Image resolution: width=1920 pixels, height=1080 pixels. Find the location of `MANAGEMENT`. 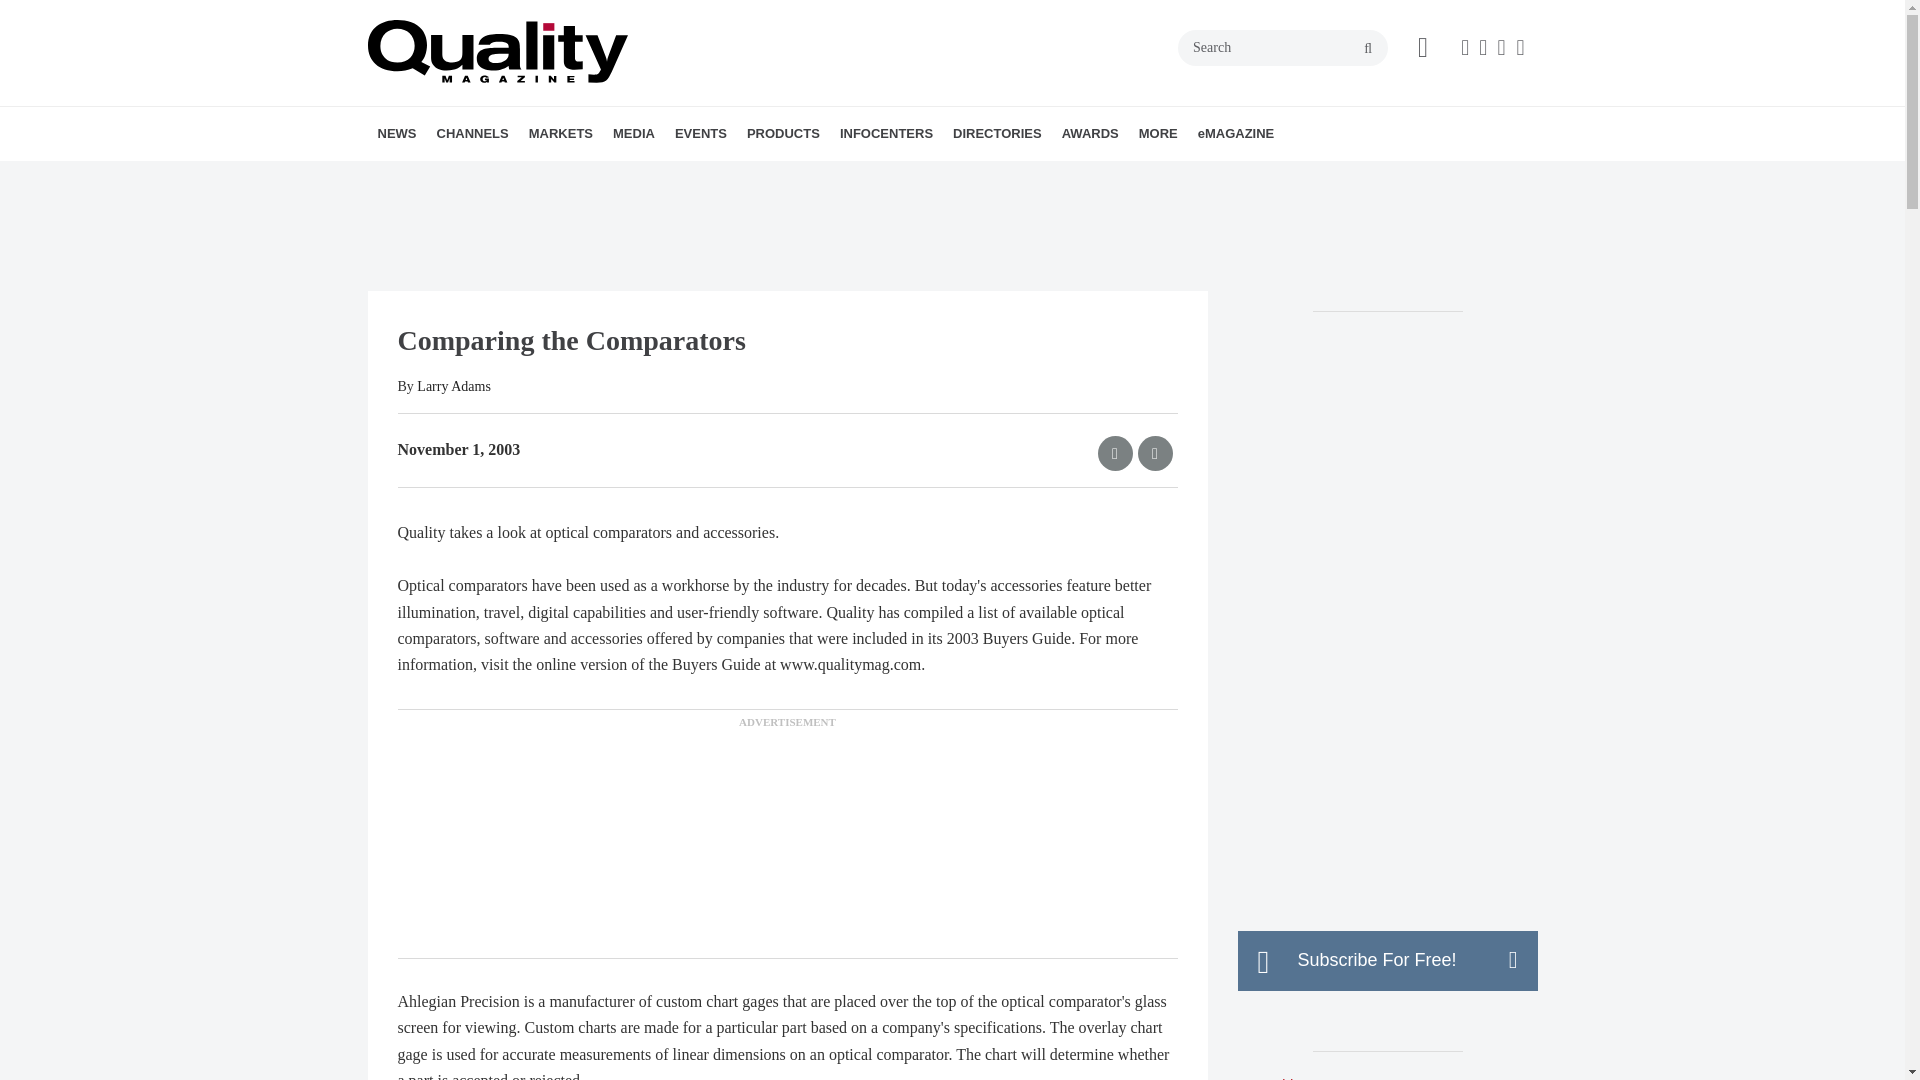

MANAGEMENT is located at coordinates (560, 177).